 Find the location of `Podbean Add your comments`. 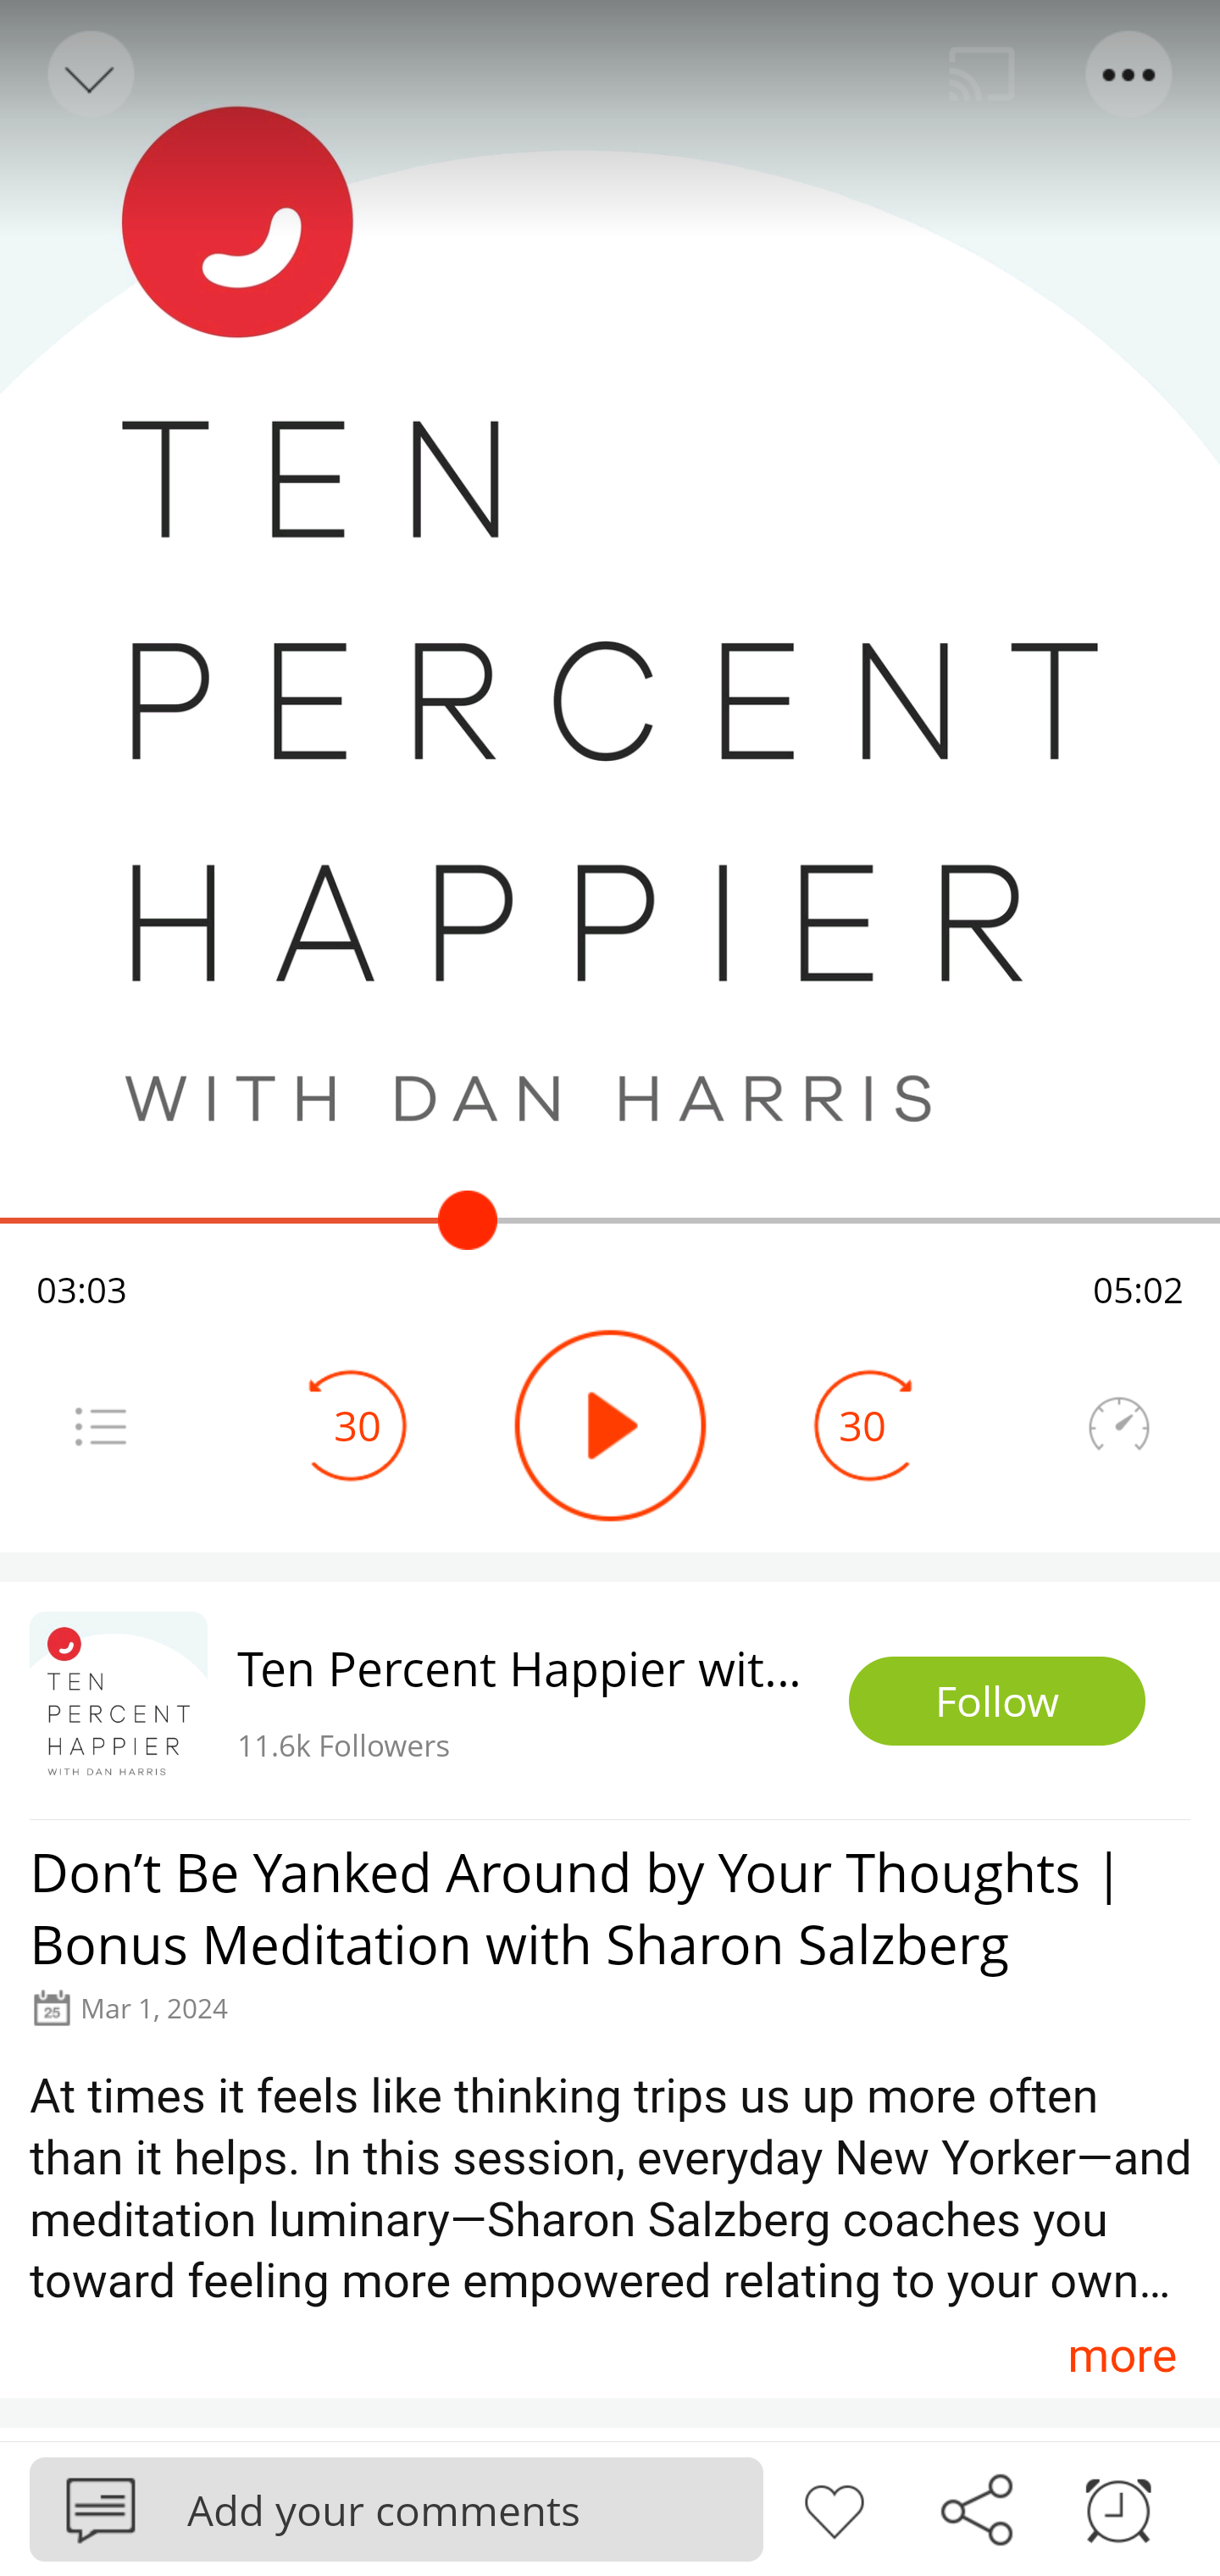

Podbean Add your comments is located at coordinates (396, 2508).